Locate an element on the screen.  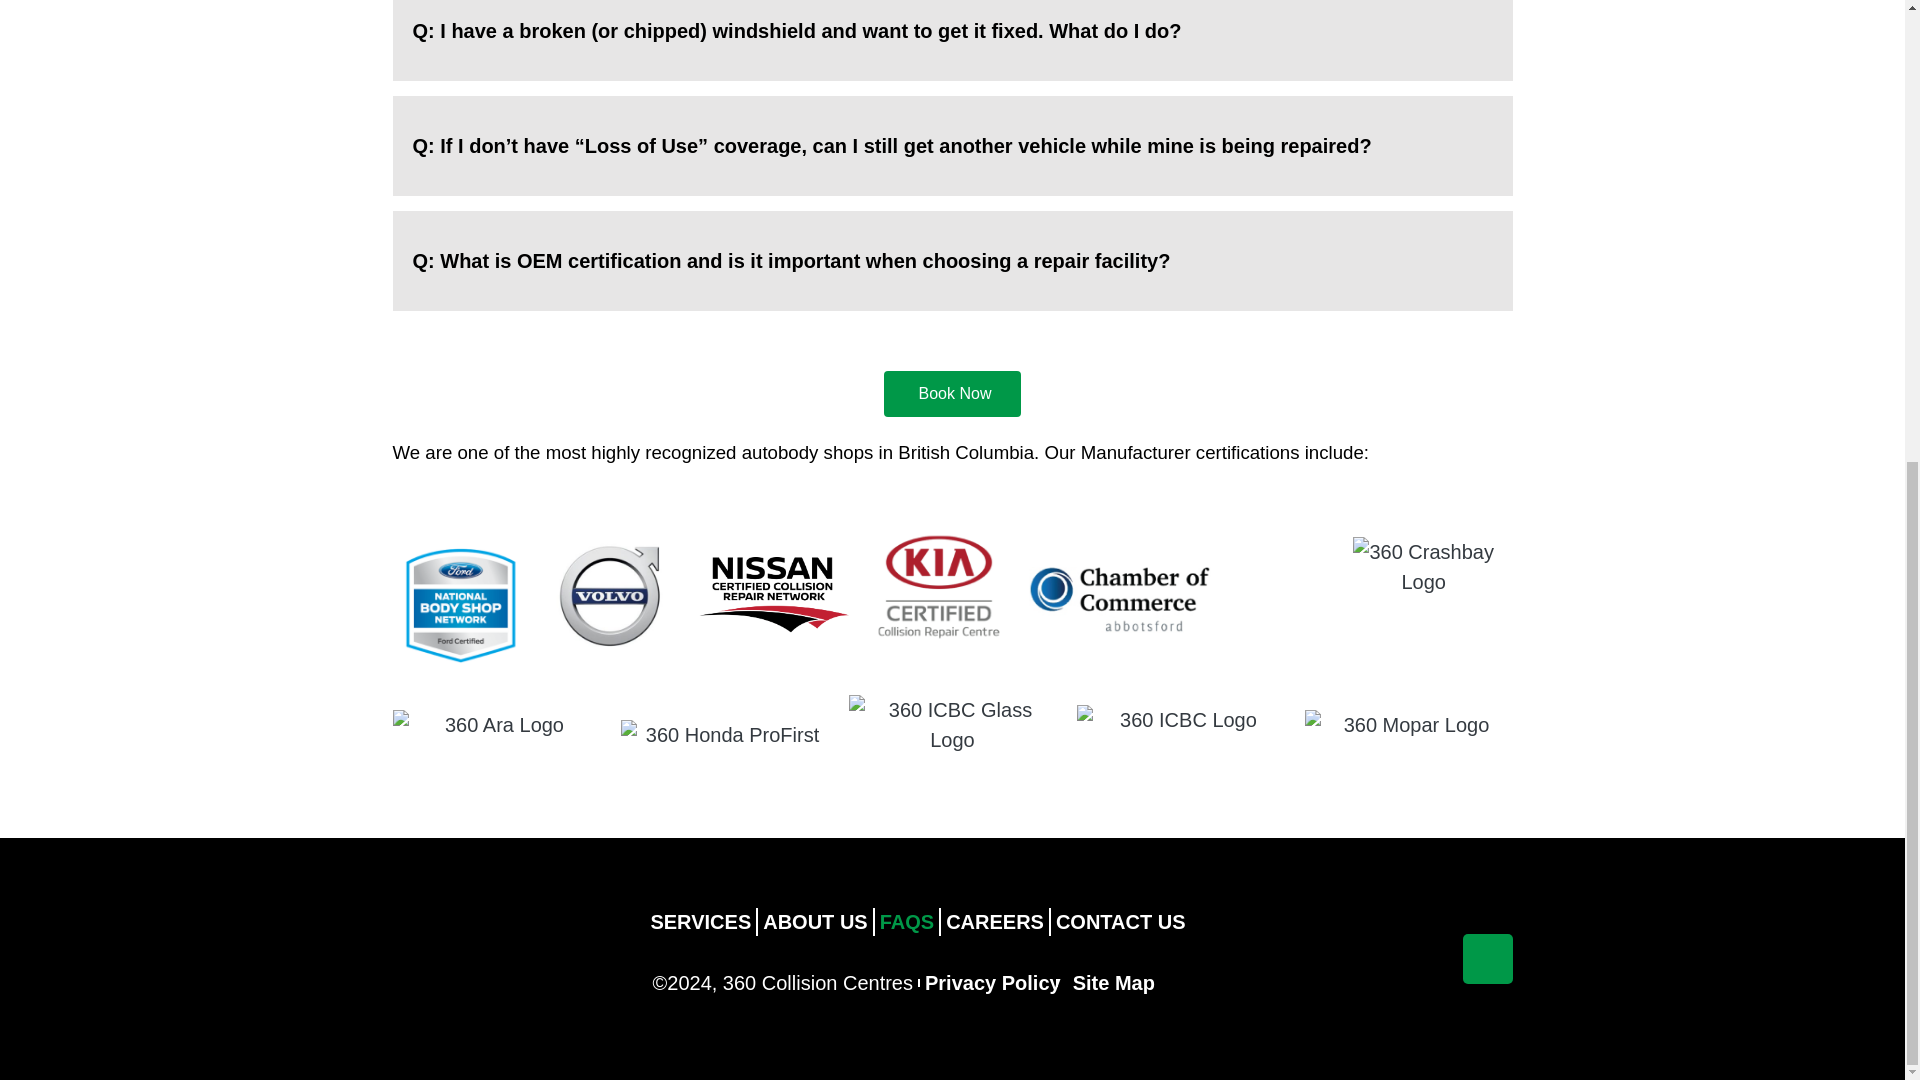
CAREERS is located at coordinates (994, 922).